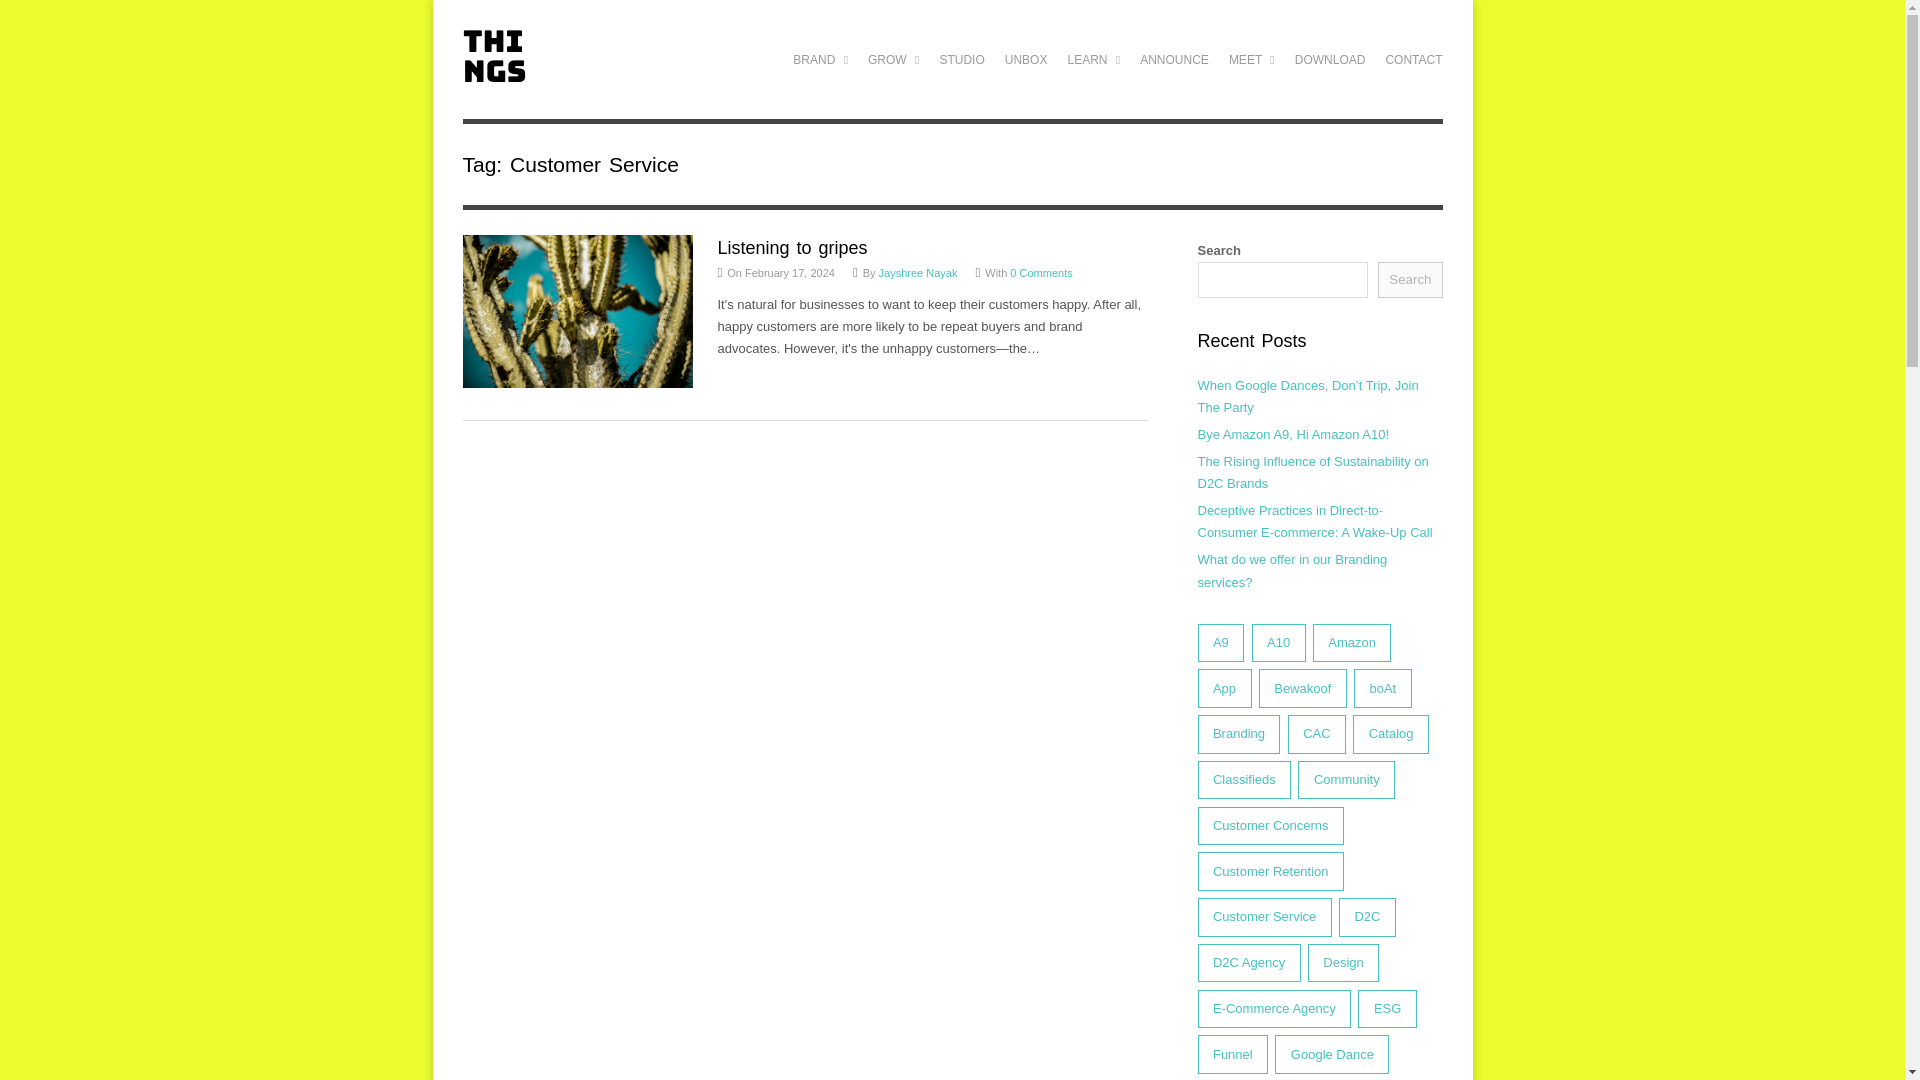  What do you see at coordinates (962, 59) in the screenshot?
I see `STUDIO` at bounding box center [962, 59].